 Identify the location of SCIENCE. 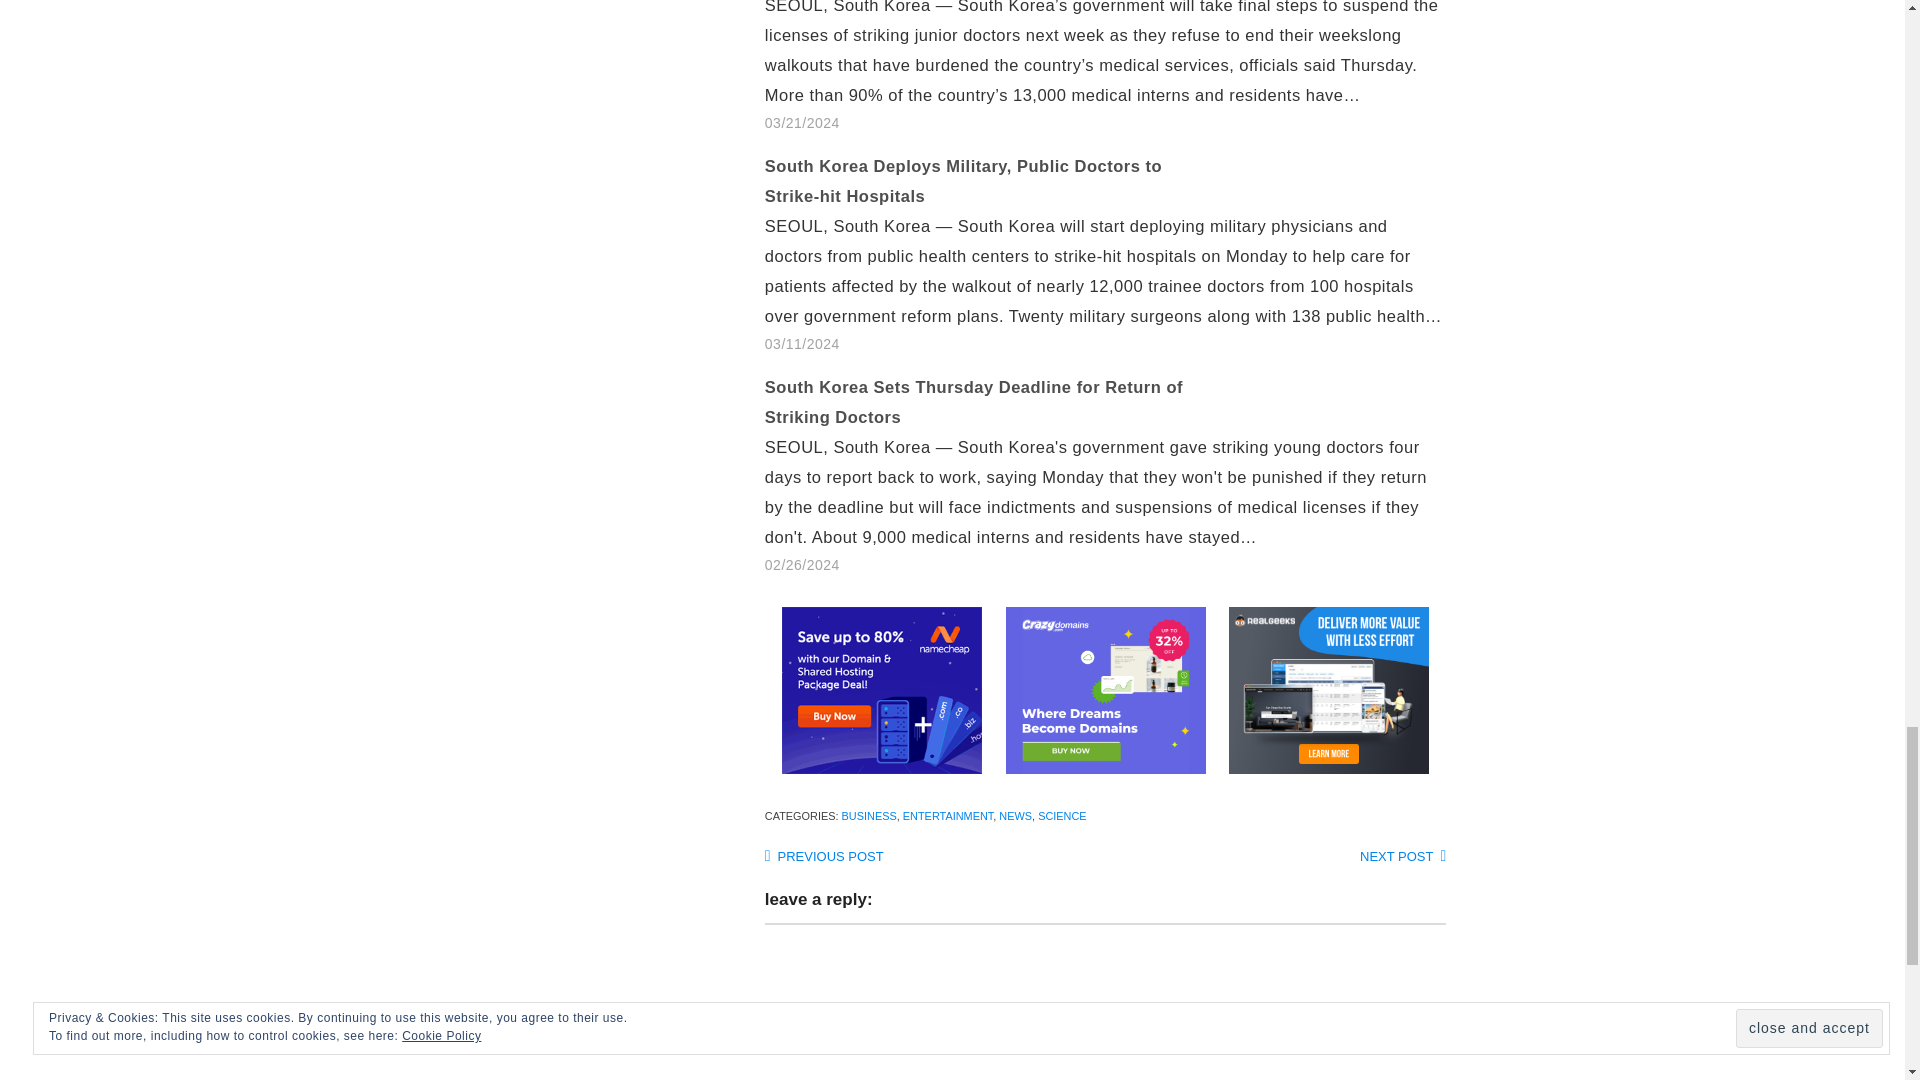
(1062, 816).